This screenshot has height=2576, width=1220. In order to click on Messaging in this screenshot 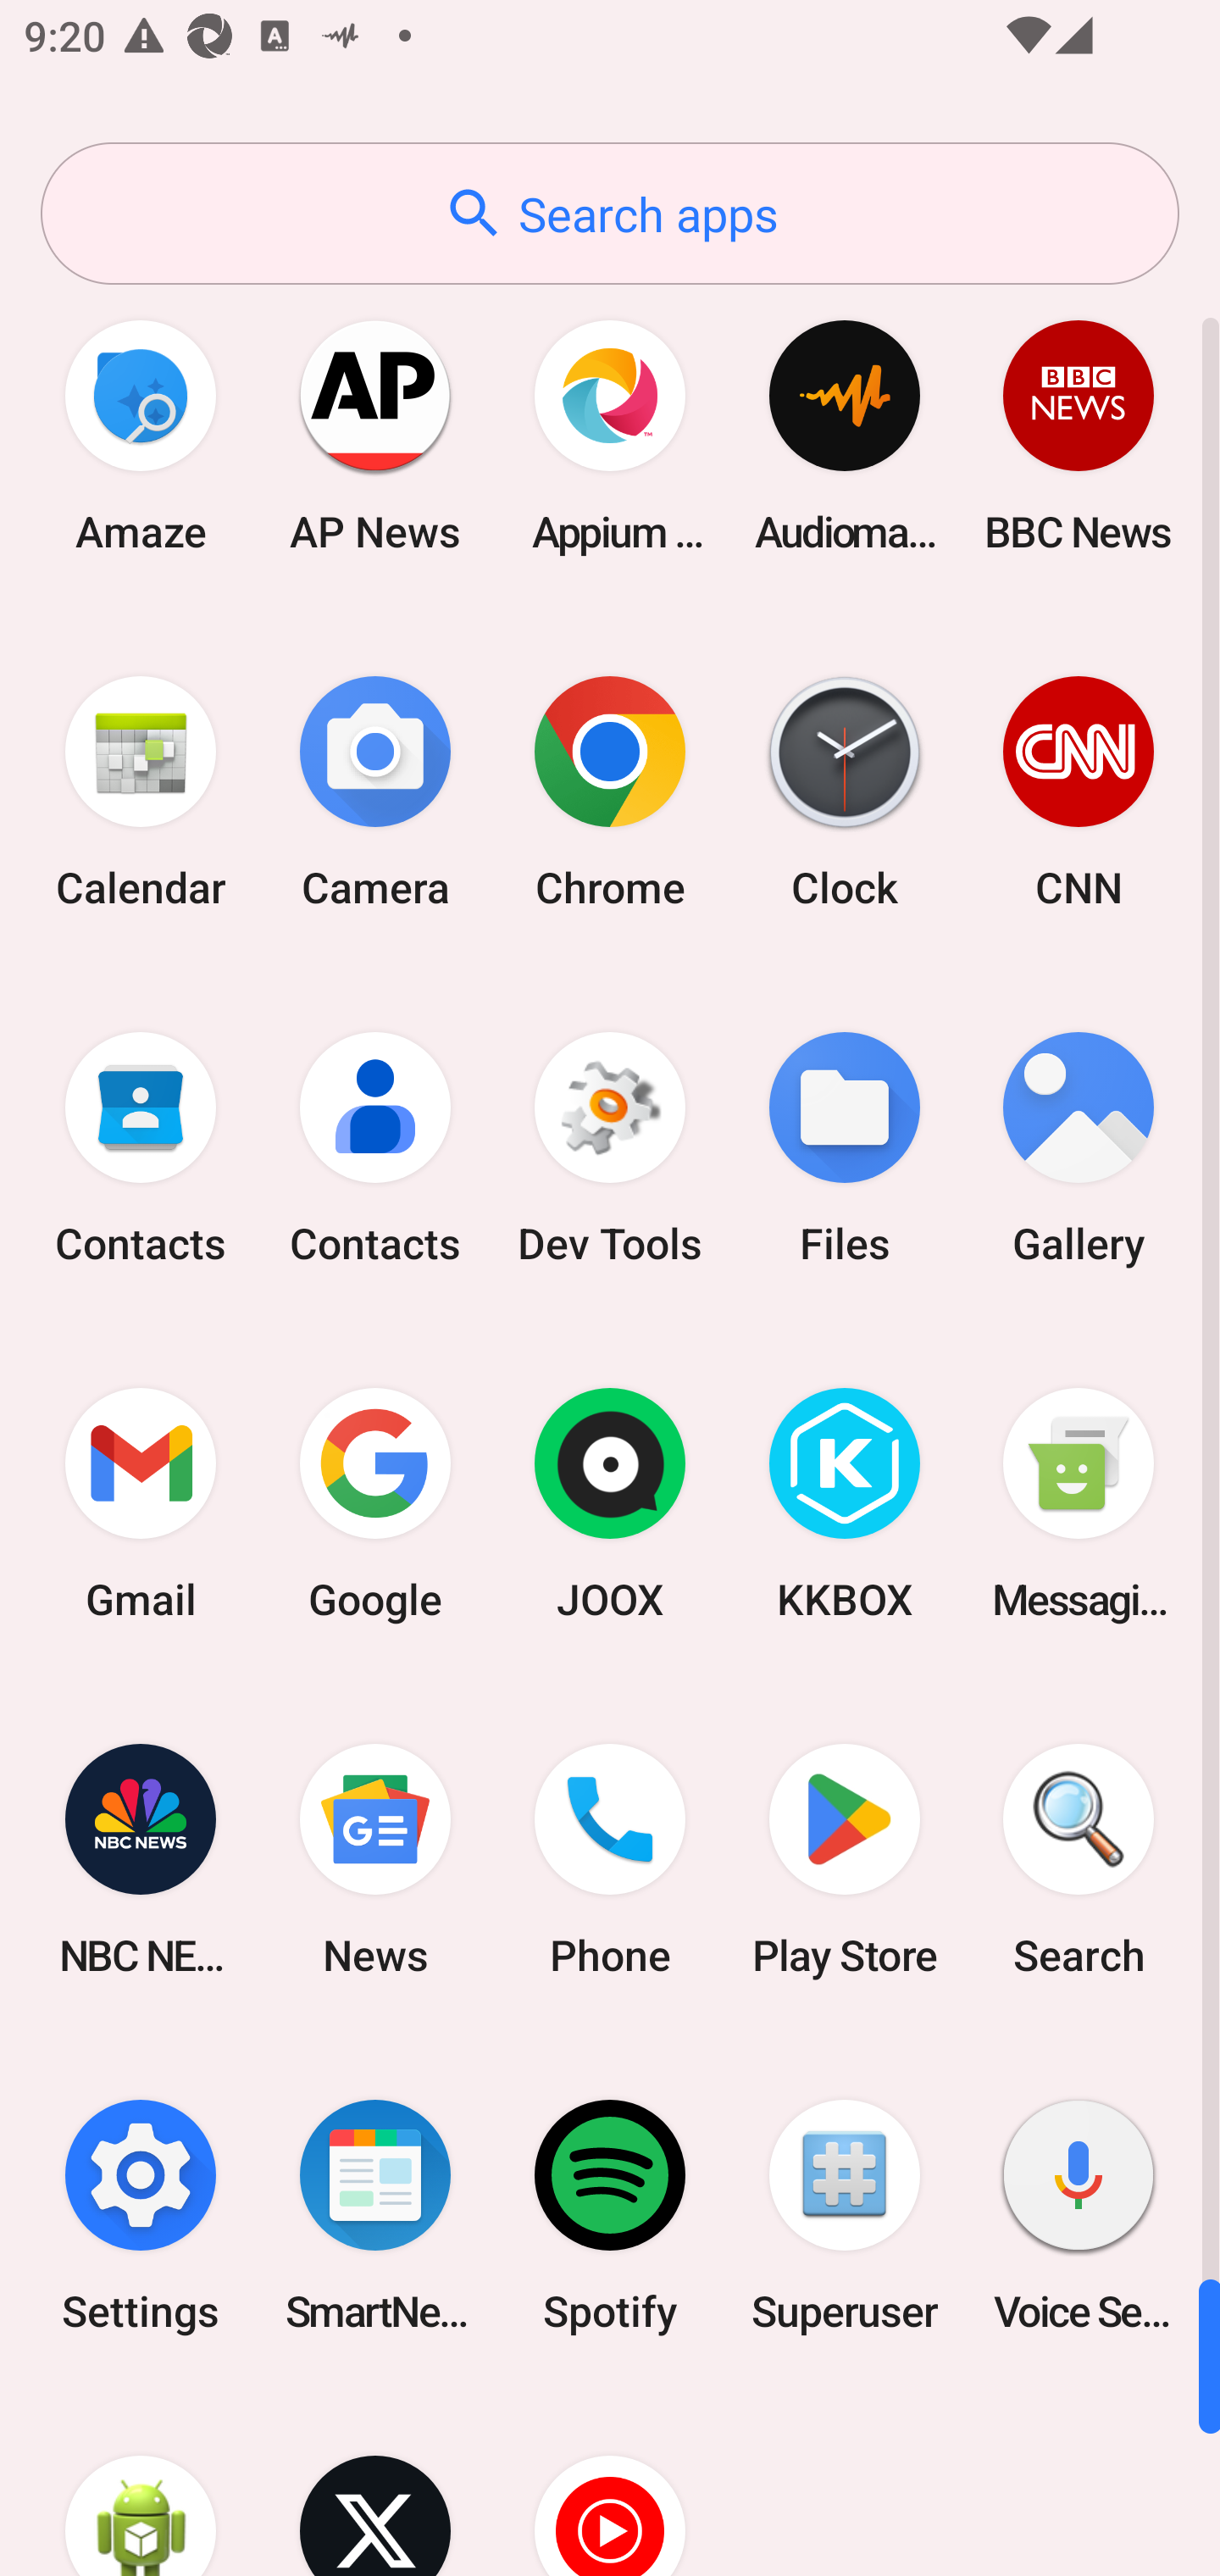, I will do `click(1079, 1504)`.